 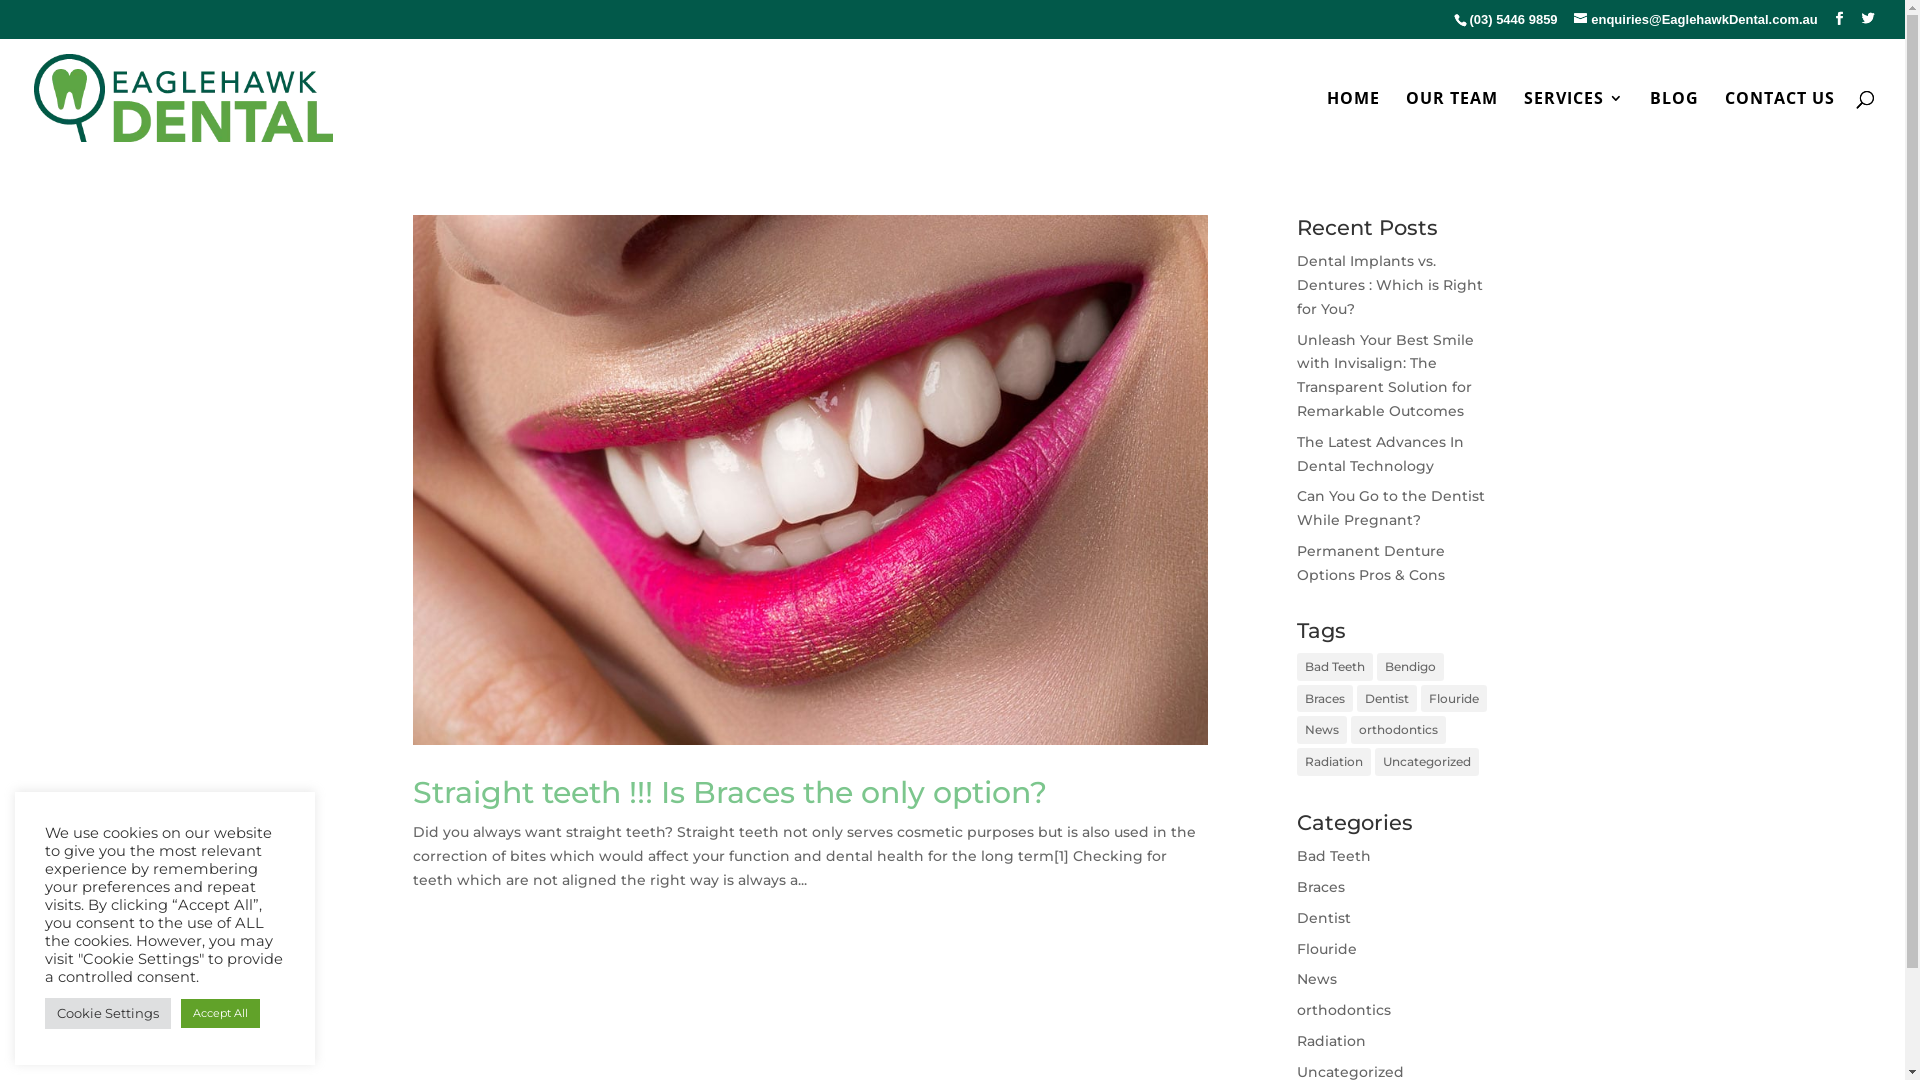 I want to click on Cookie Settings, so click(x=108, y=1014).